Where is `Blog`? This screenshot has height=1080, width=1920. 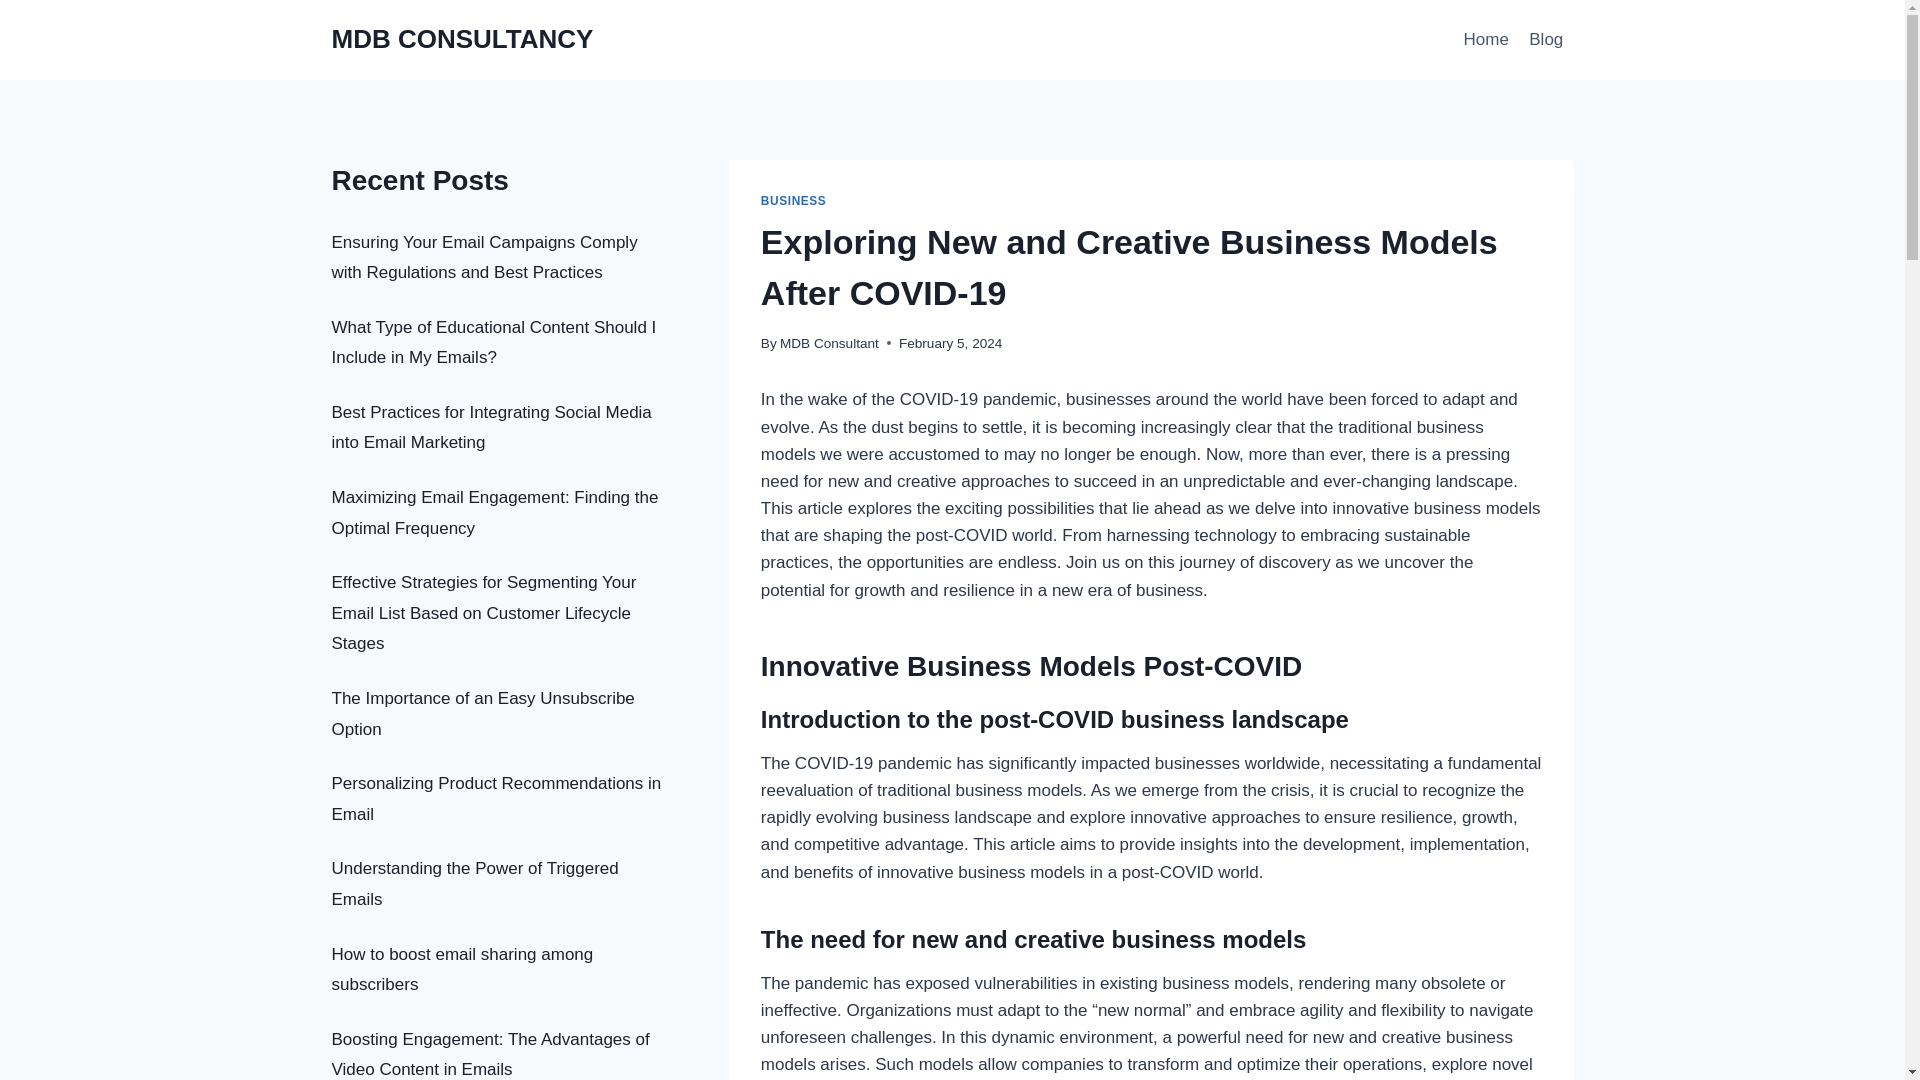 Blog is located at coordinates (1545, 40).